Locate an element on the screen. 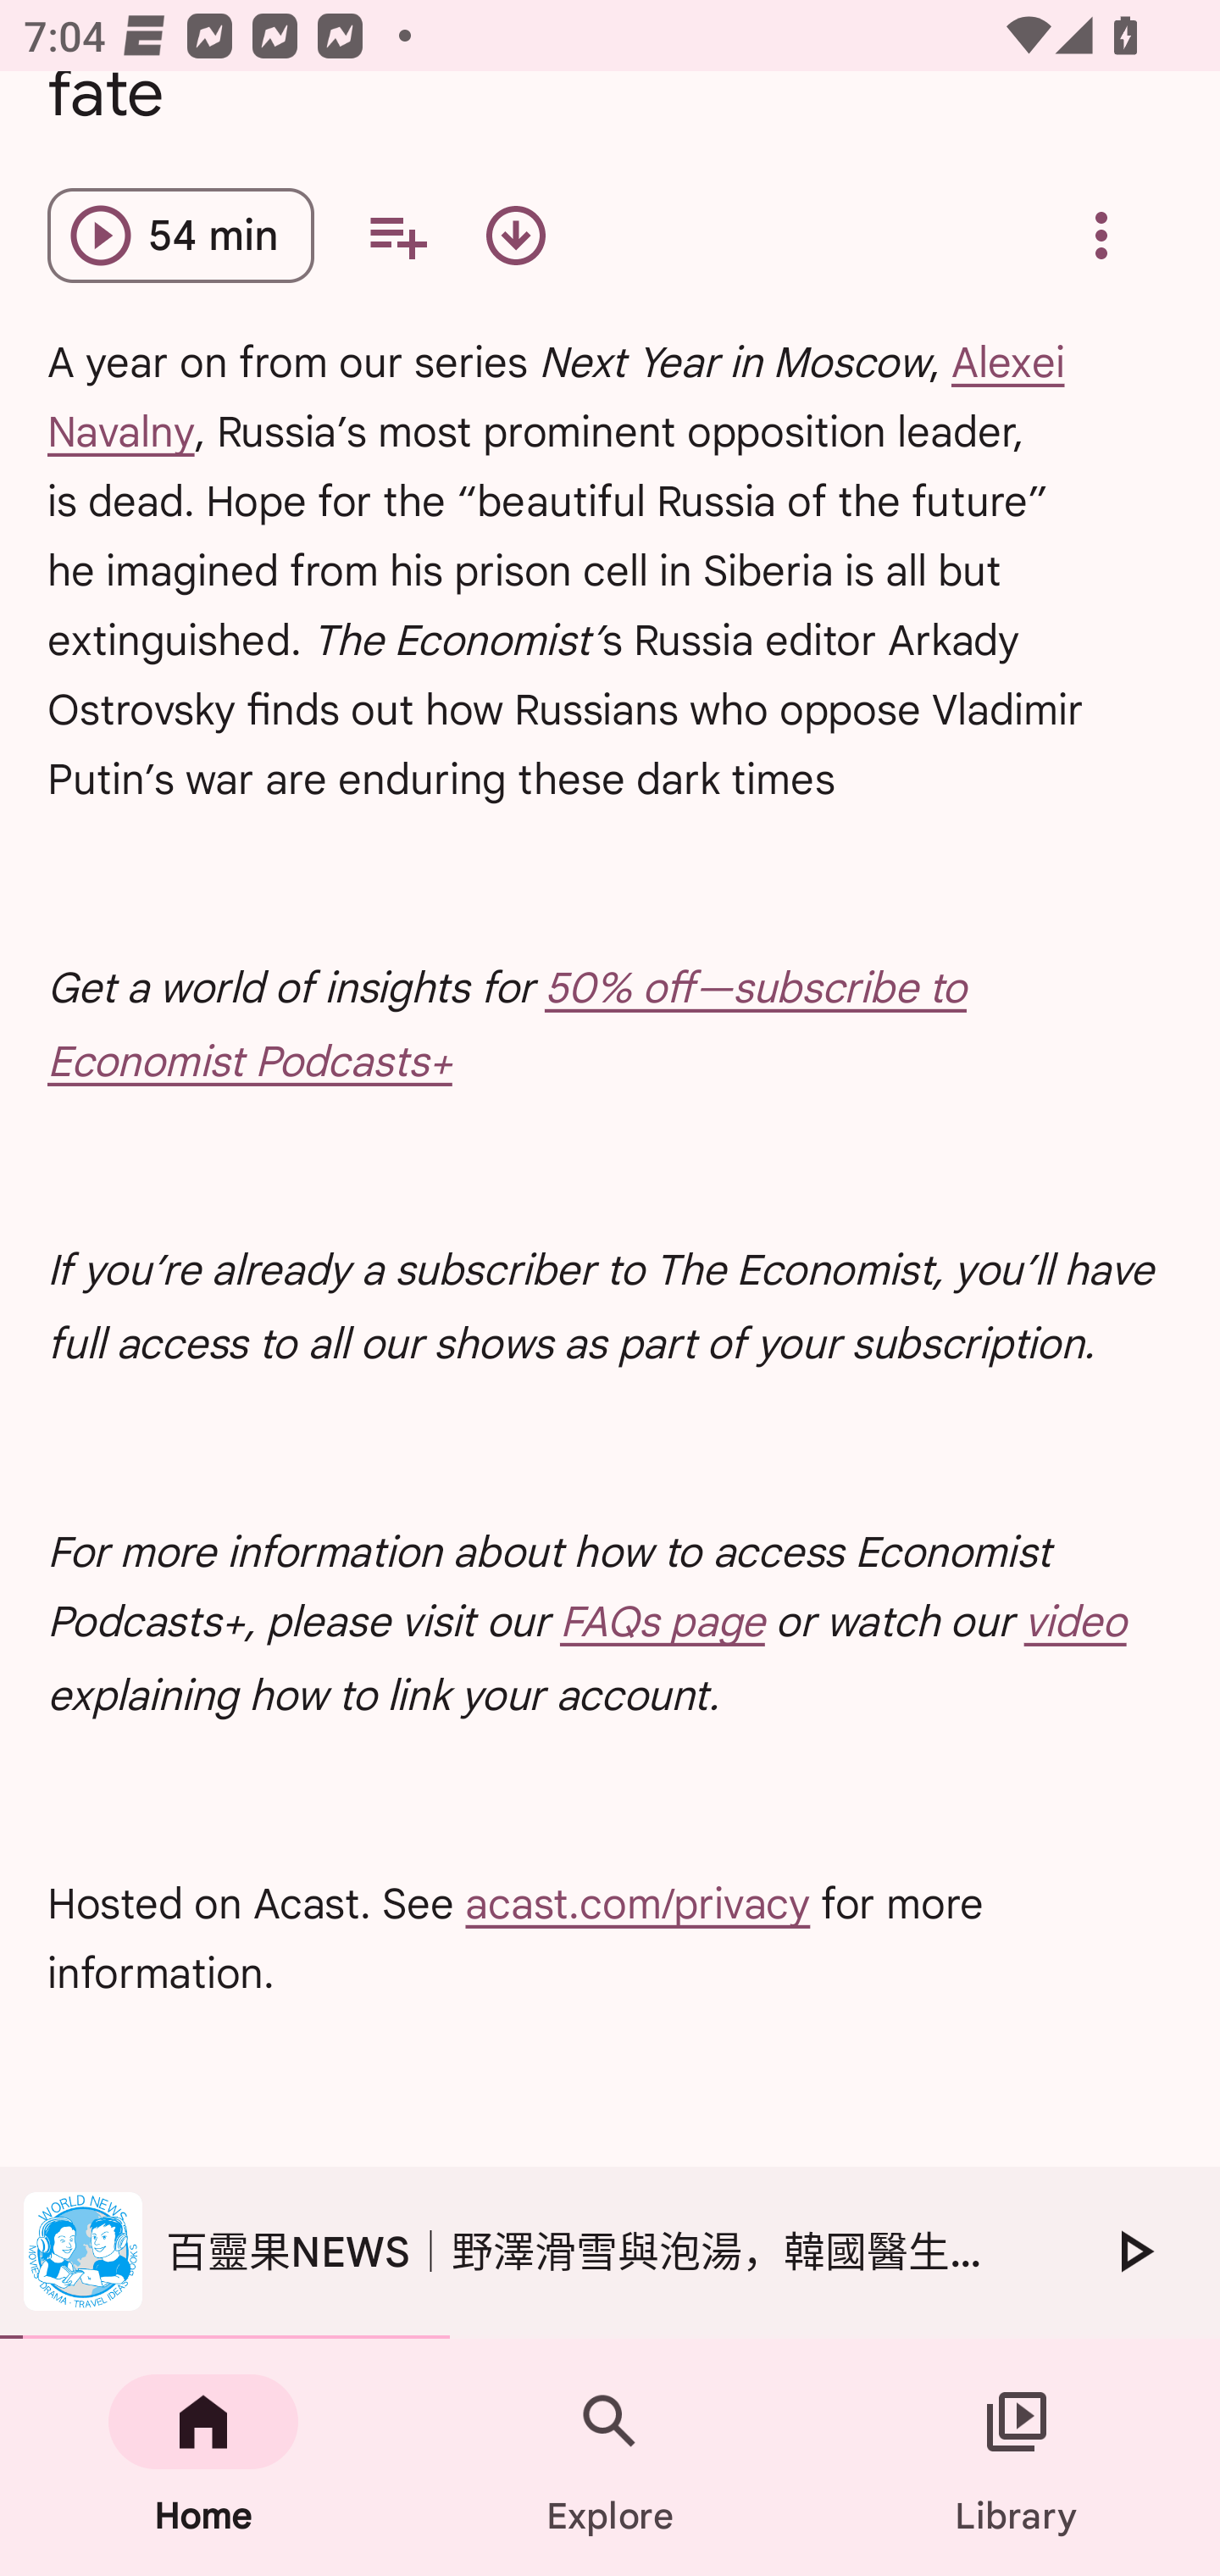 The image size is (1220, 2576). Add to your queue is located at coordinates (396, 236).